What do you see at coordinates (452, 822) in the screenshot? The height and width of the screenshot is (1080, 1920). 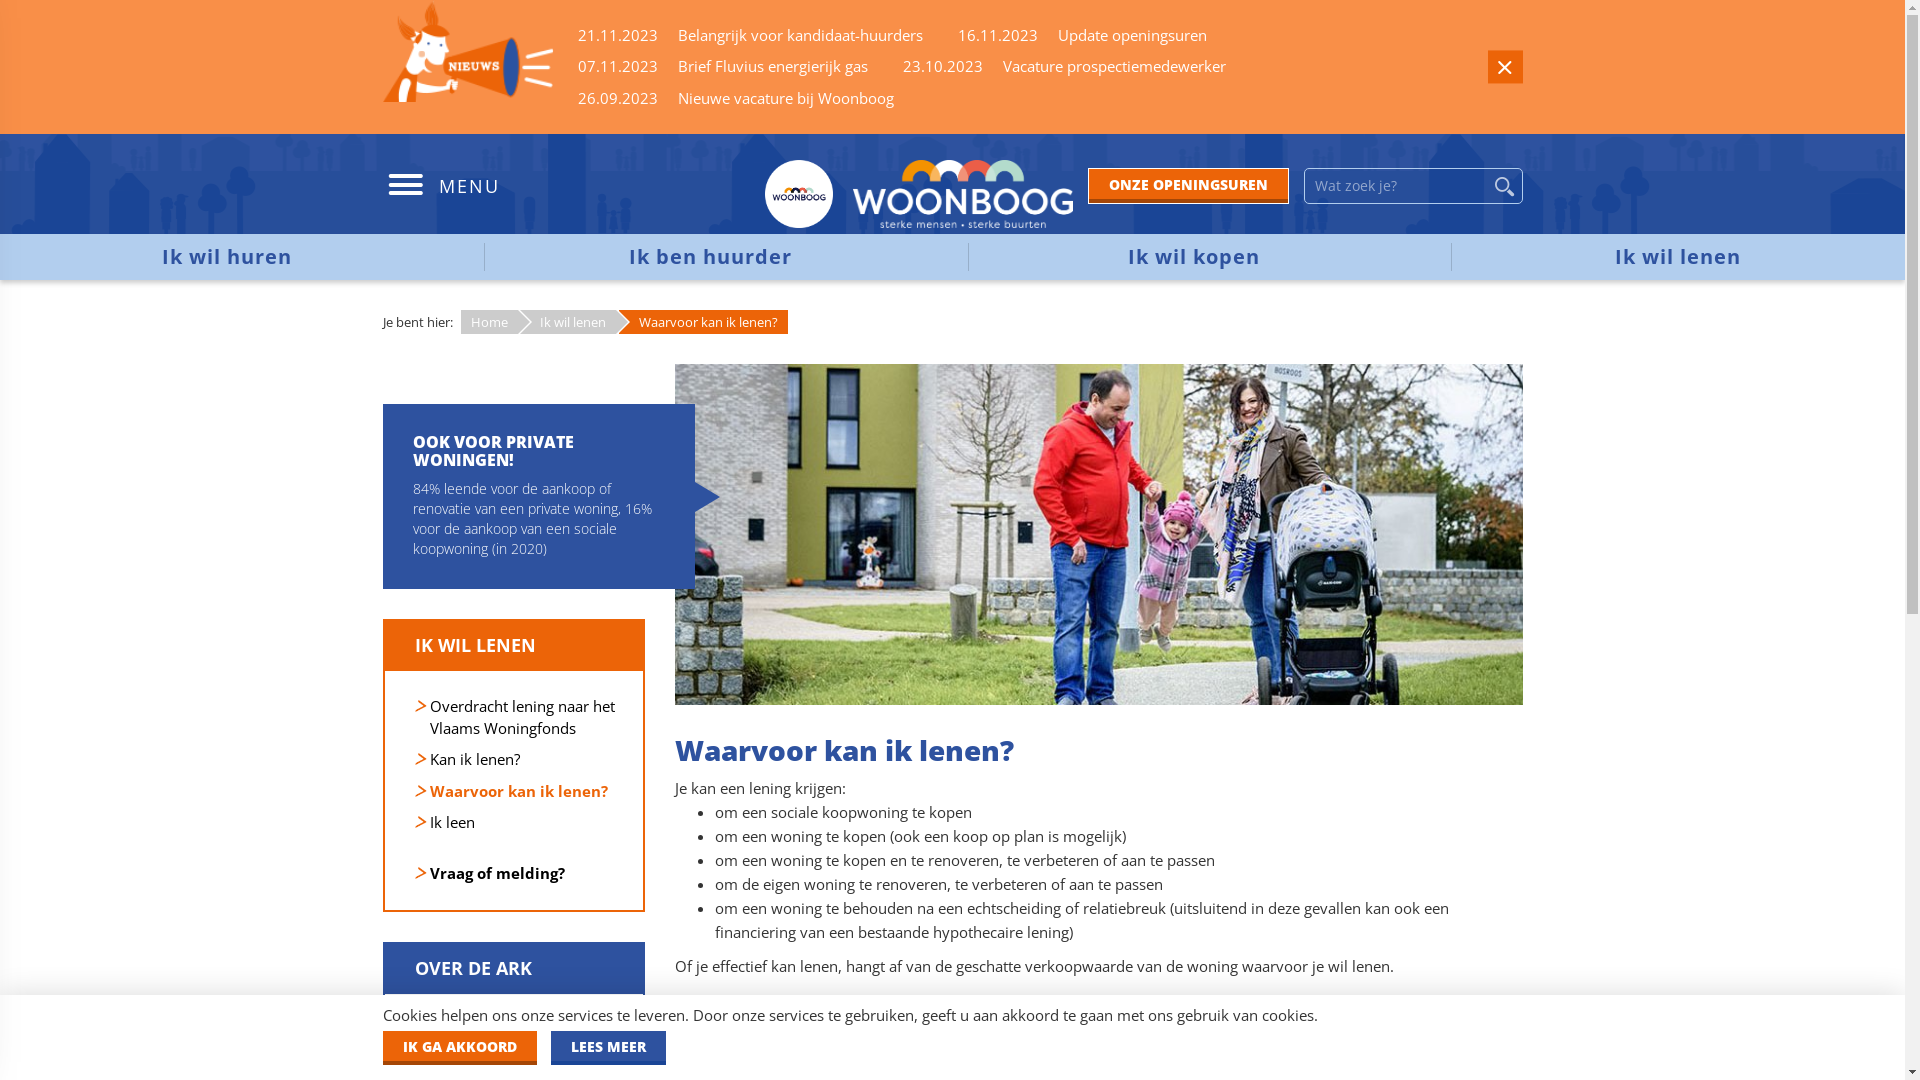 I see `Ik leen` at bounding box center [452, 822].